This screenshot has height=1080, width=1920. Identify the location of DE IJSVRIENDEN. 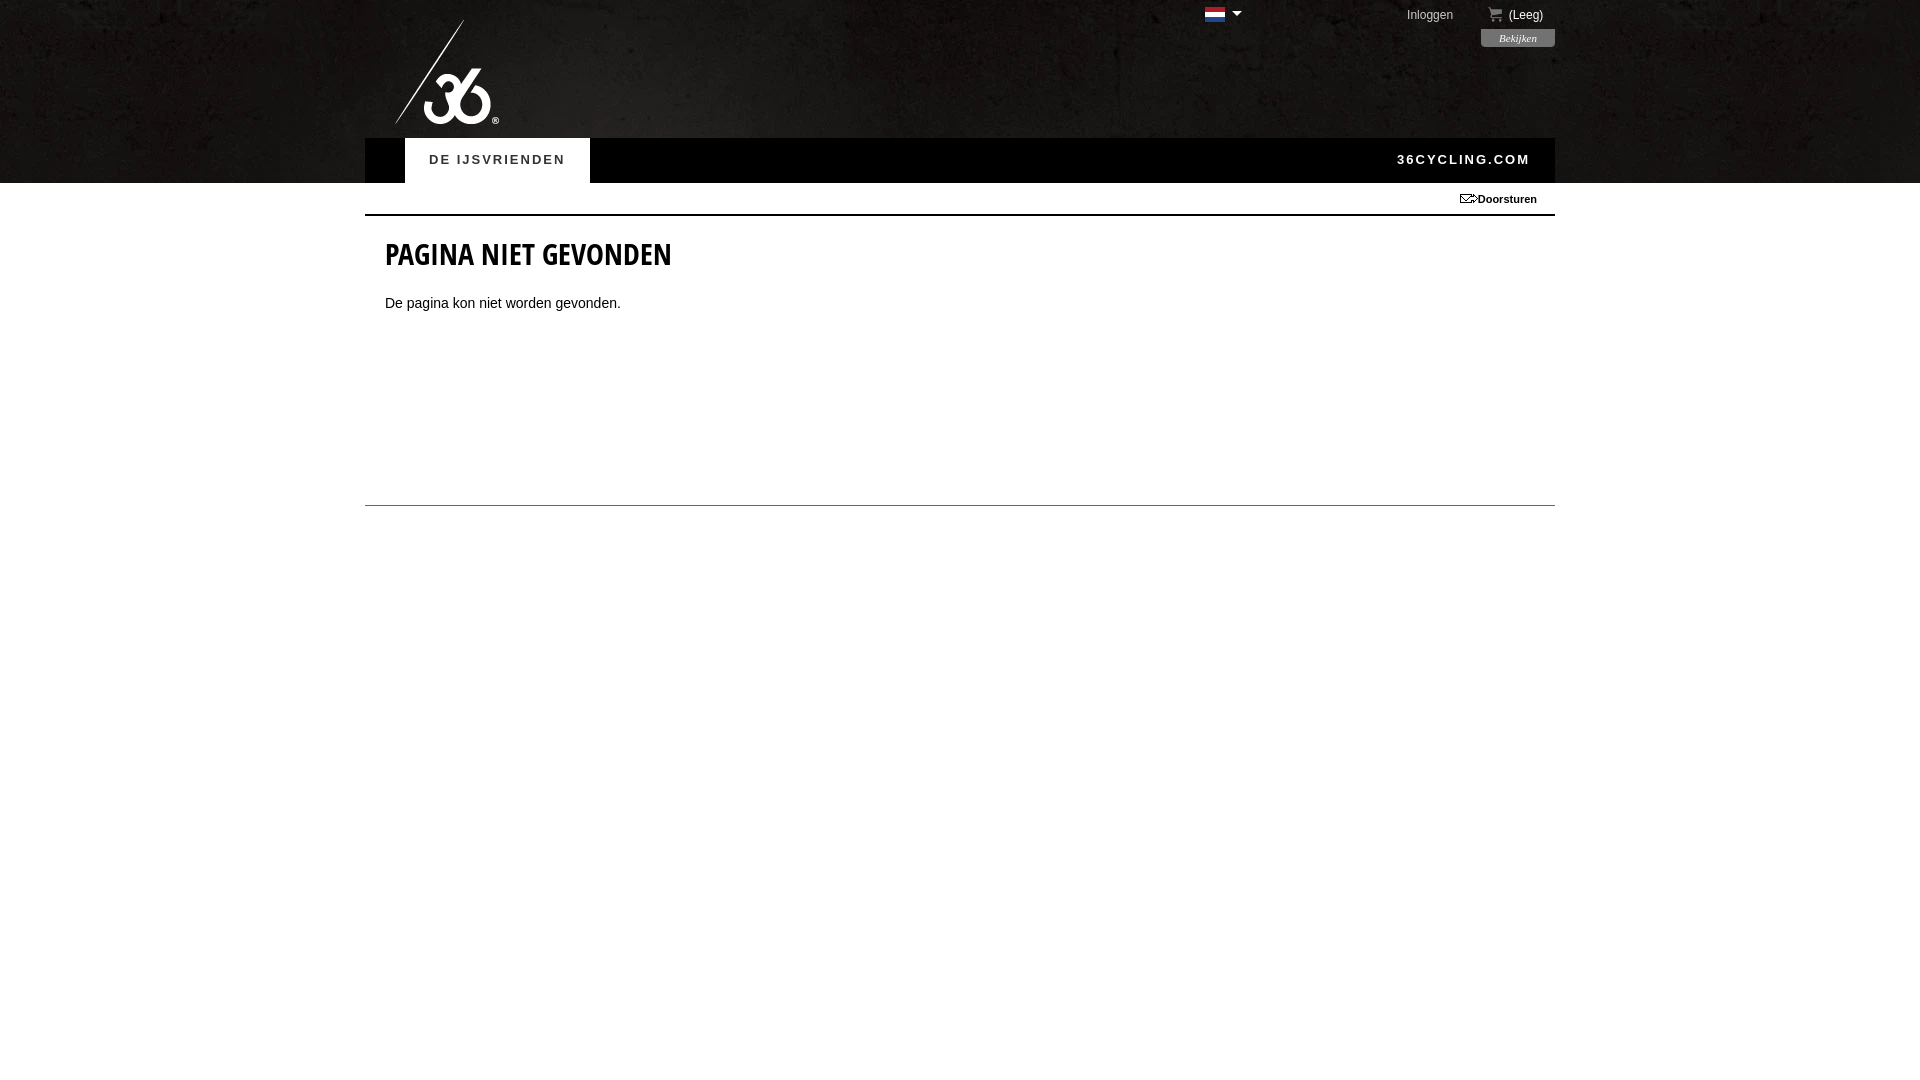
(498, 160).